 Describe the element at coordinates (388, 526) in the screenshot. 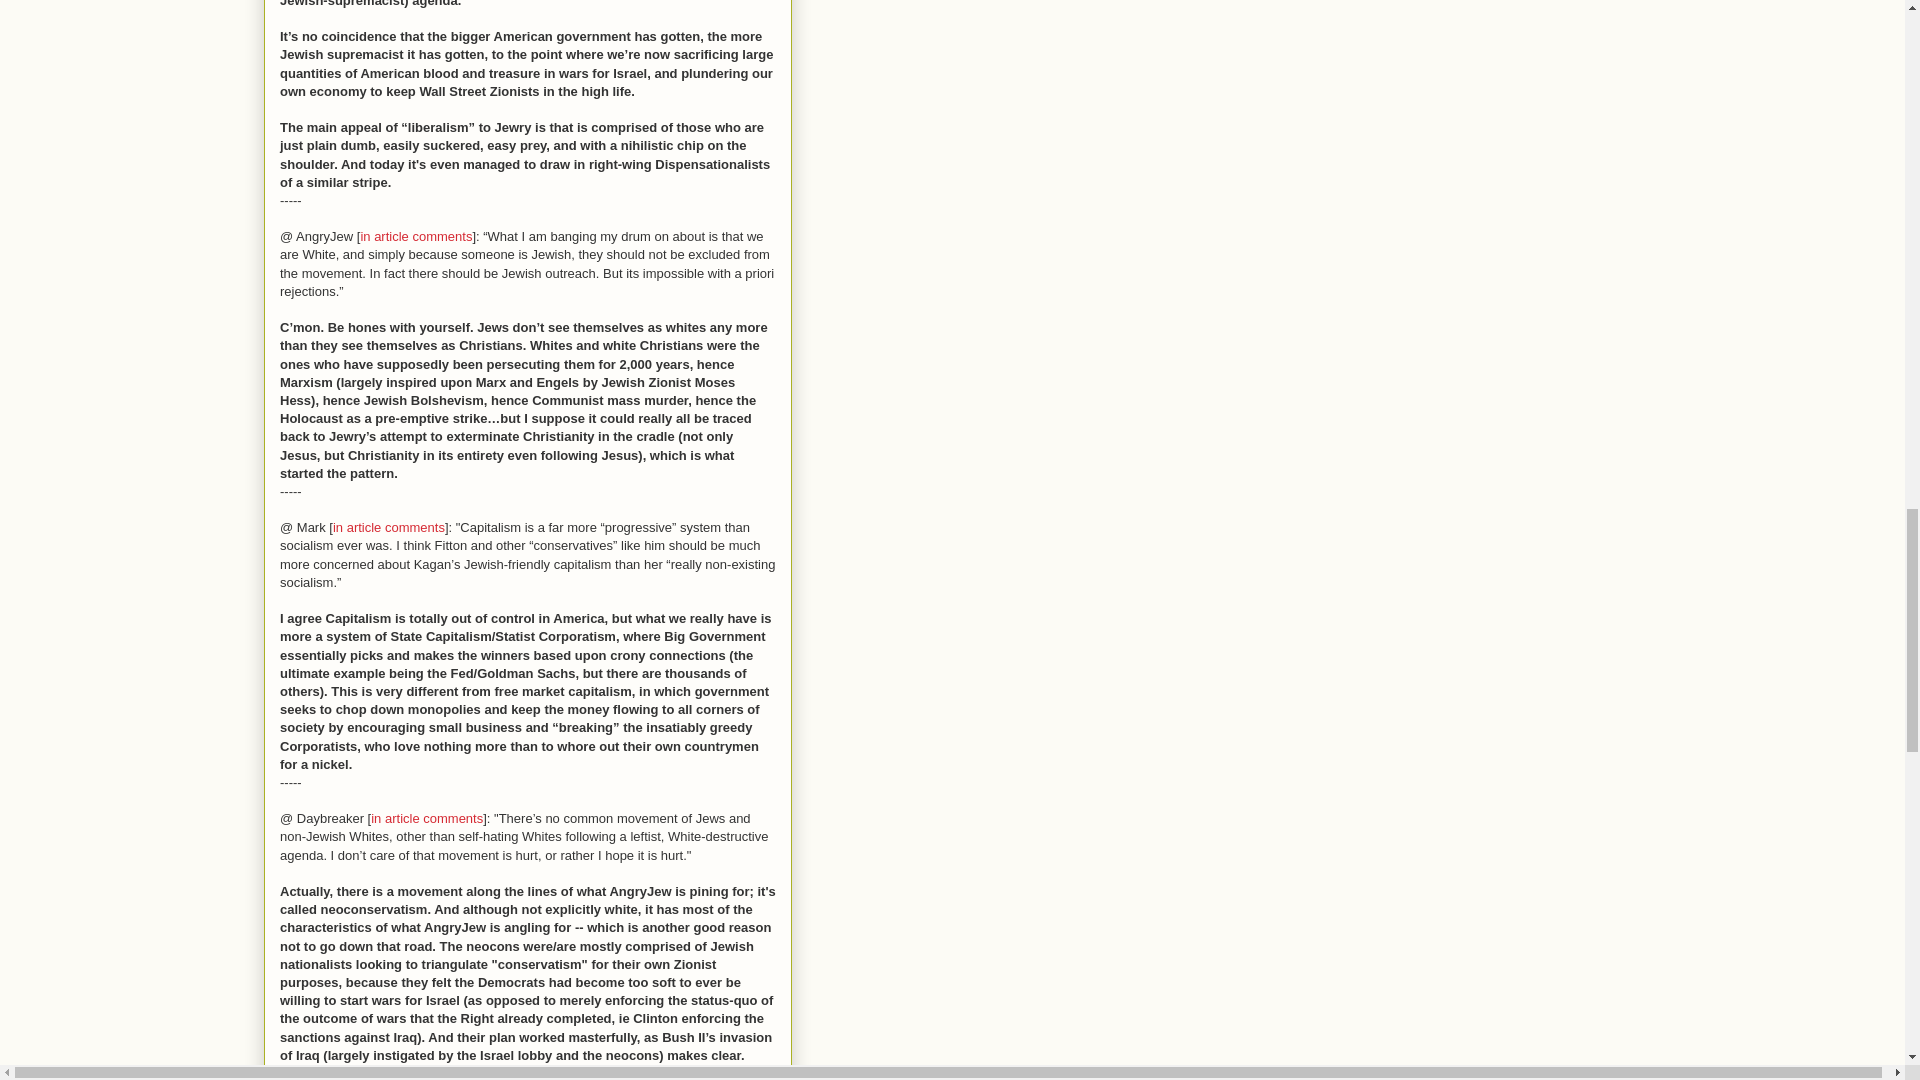

I see `in article comments` at that location.